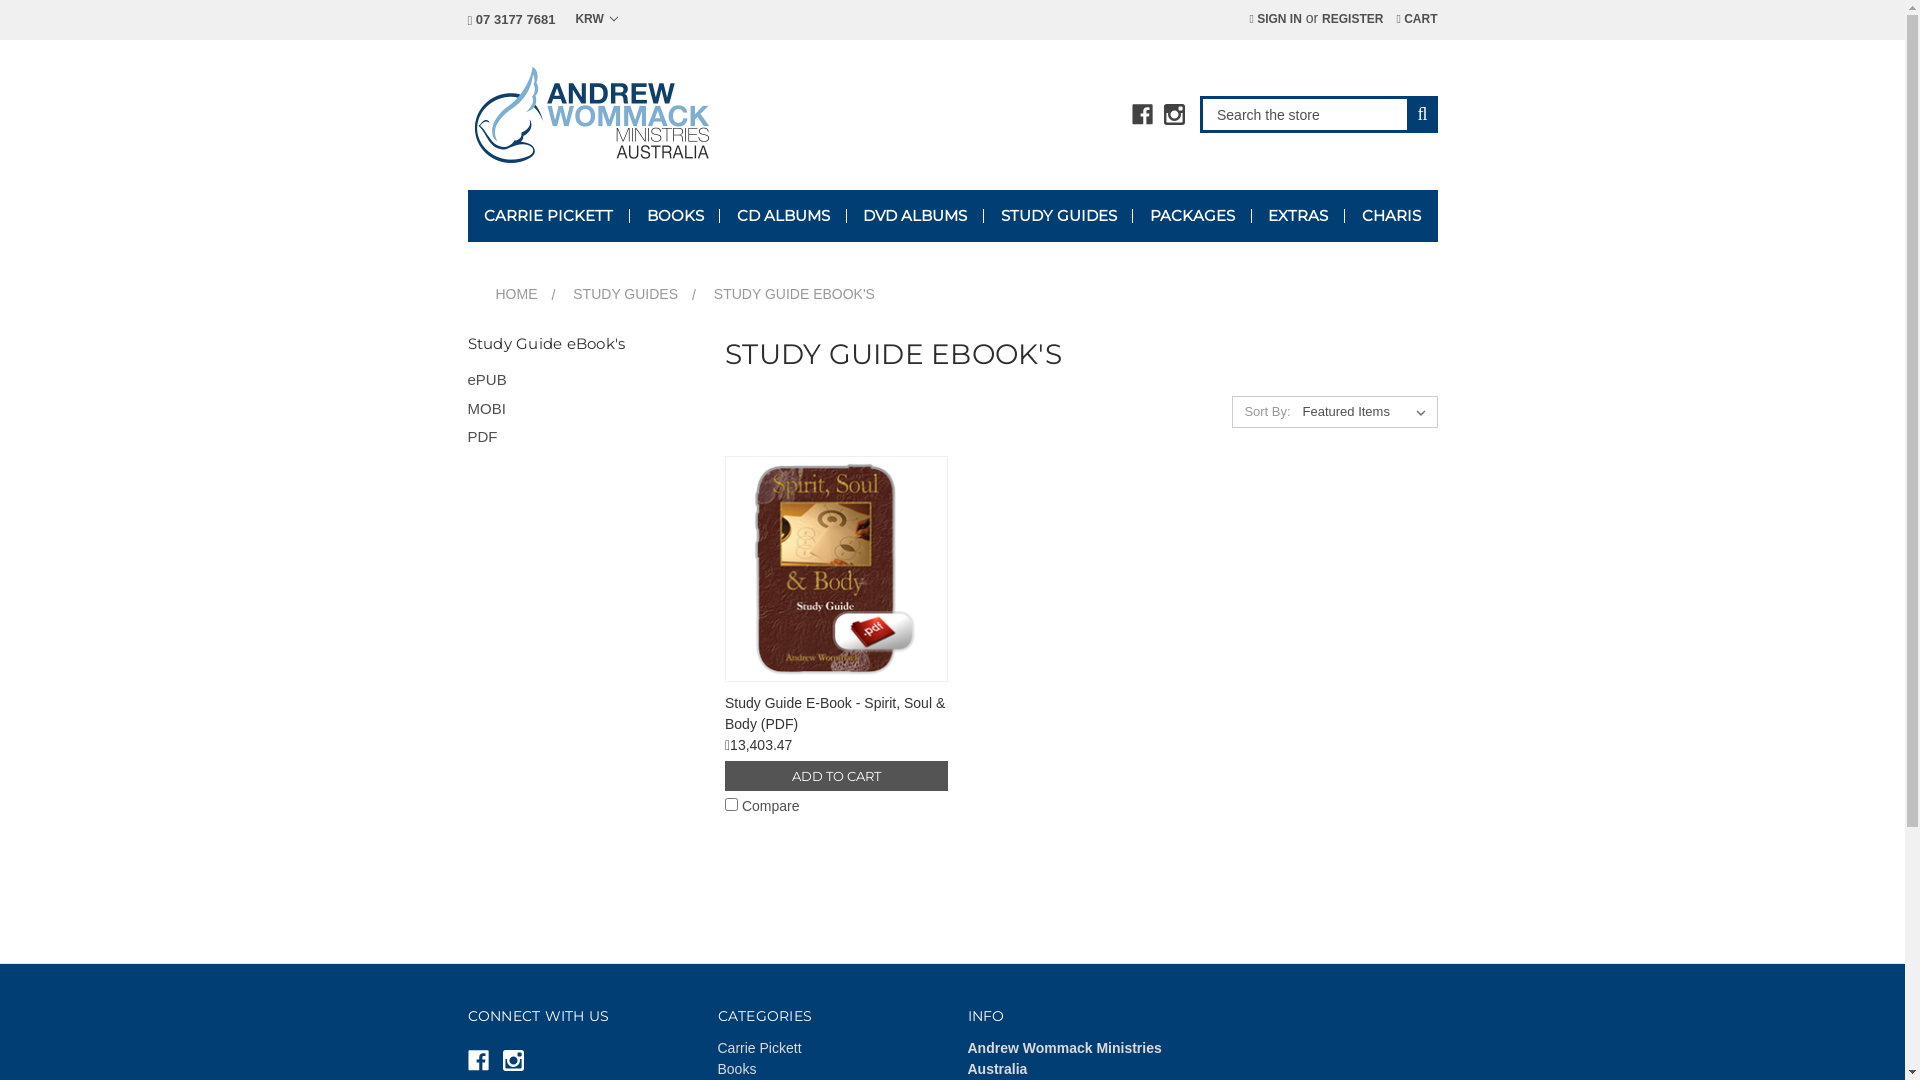 This screenshot has height=1080, width=1920. Describe the element at coordinates (760, 1048) in the screenshot. I see `Carrie Pickett` at that location.